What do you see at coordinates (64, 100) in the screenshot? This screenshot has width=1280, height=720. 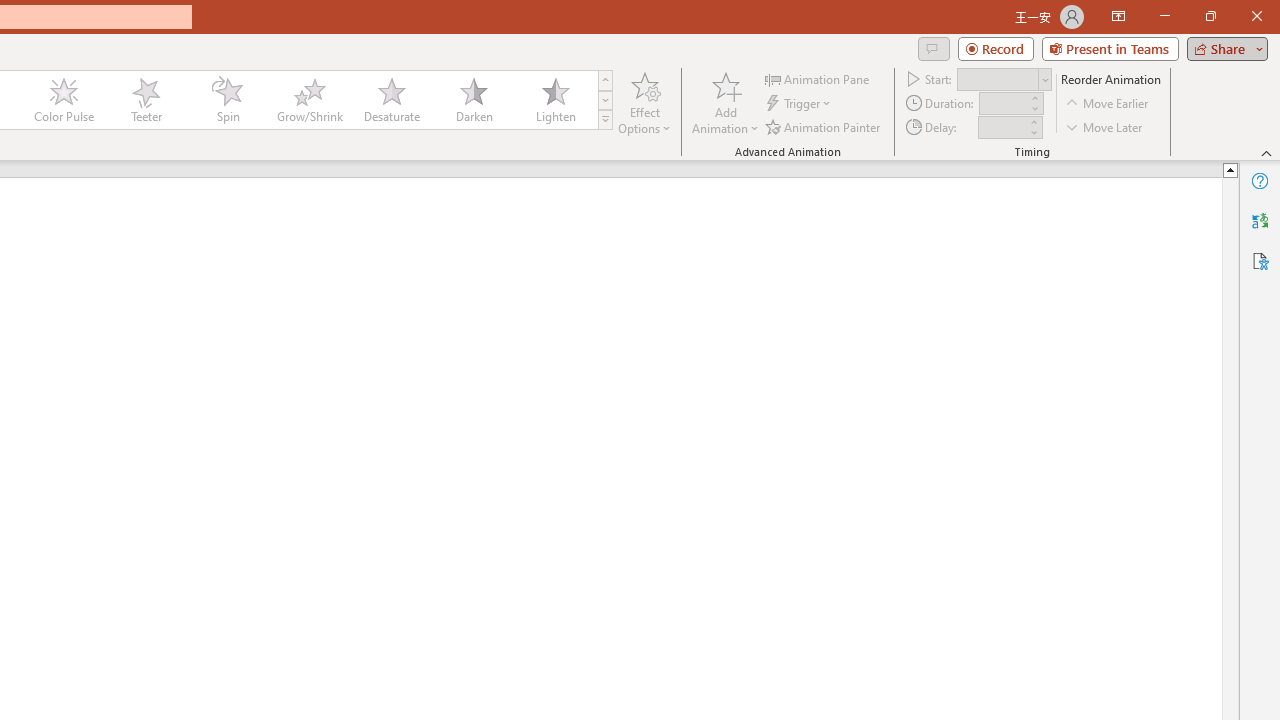 I see `Color Pulse` at bounding box center [64, 100].